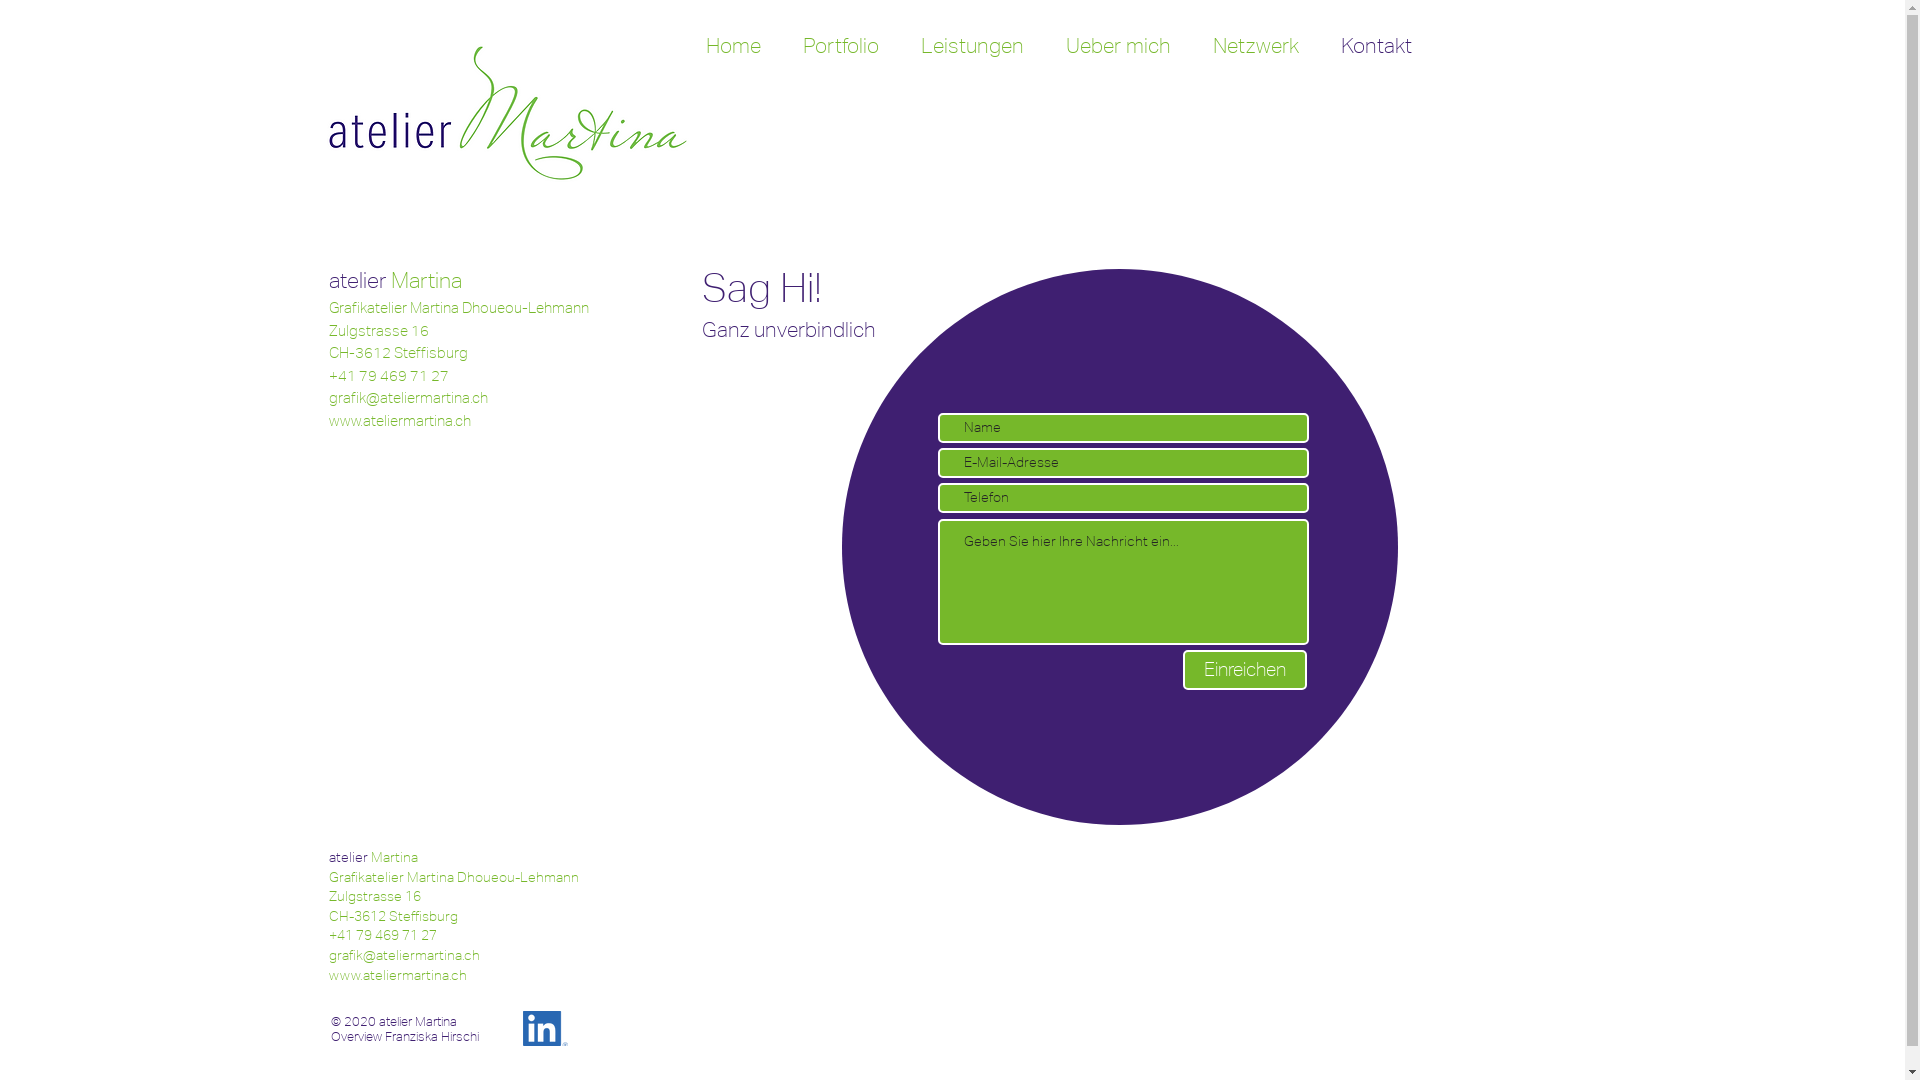 The height and width of the screenshot is (1080, 1920). What do you see at coordinates (1376, 46) in the screenshot?
I see `Kontakt` at bounding box center [1376, 46].